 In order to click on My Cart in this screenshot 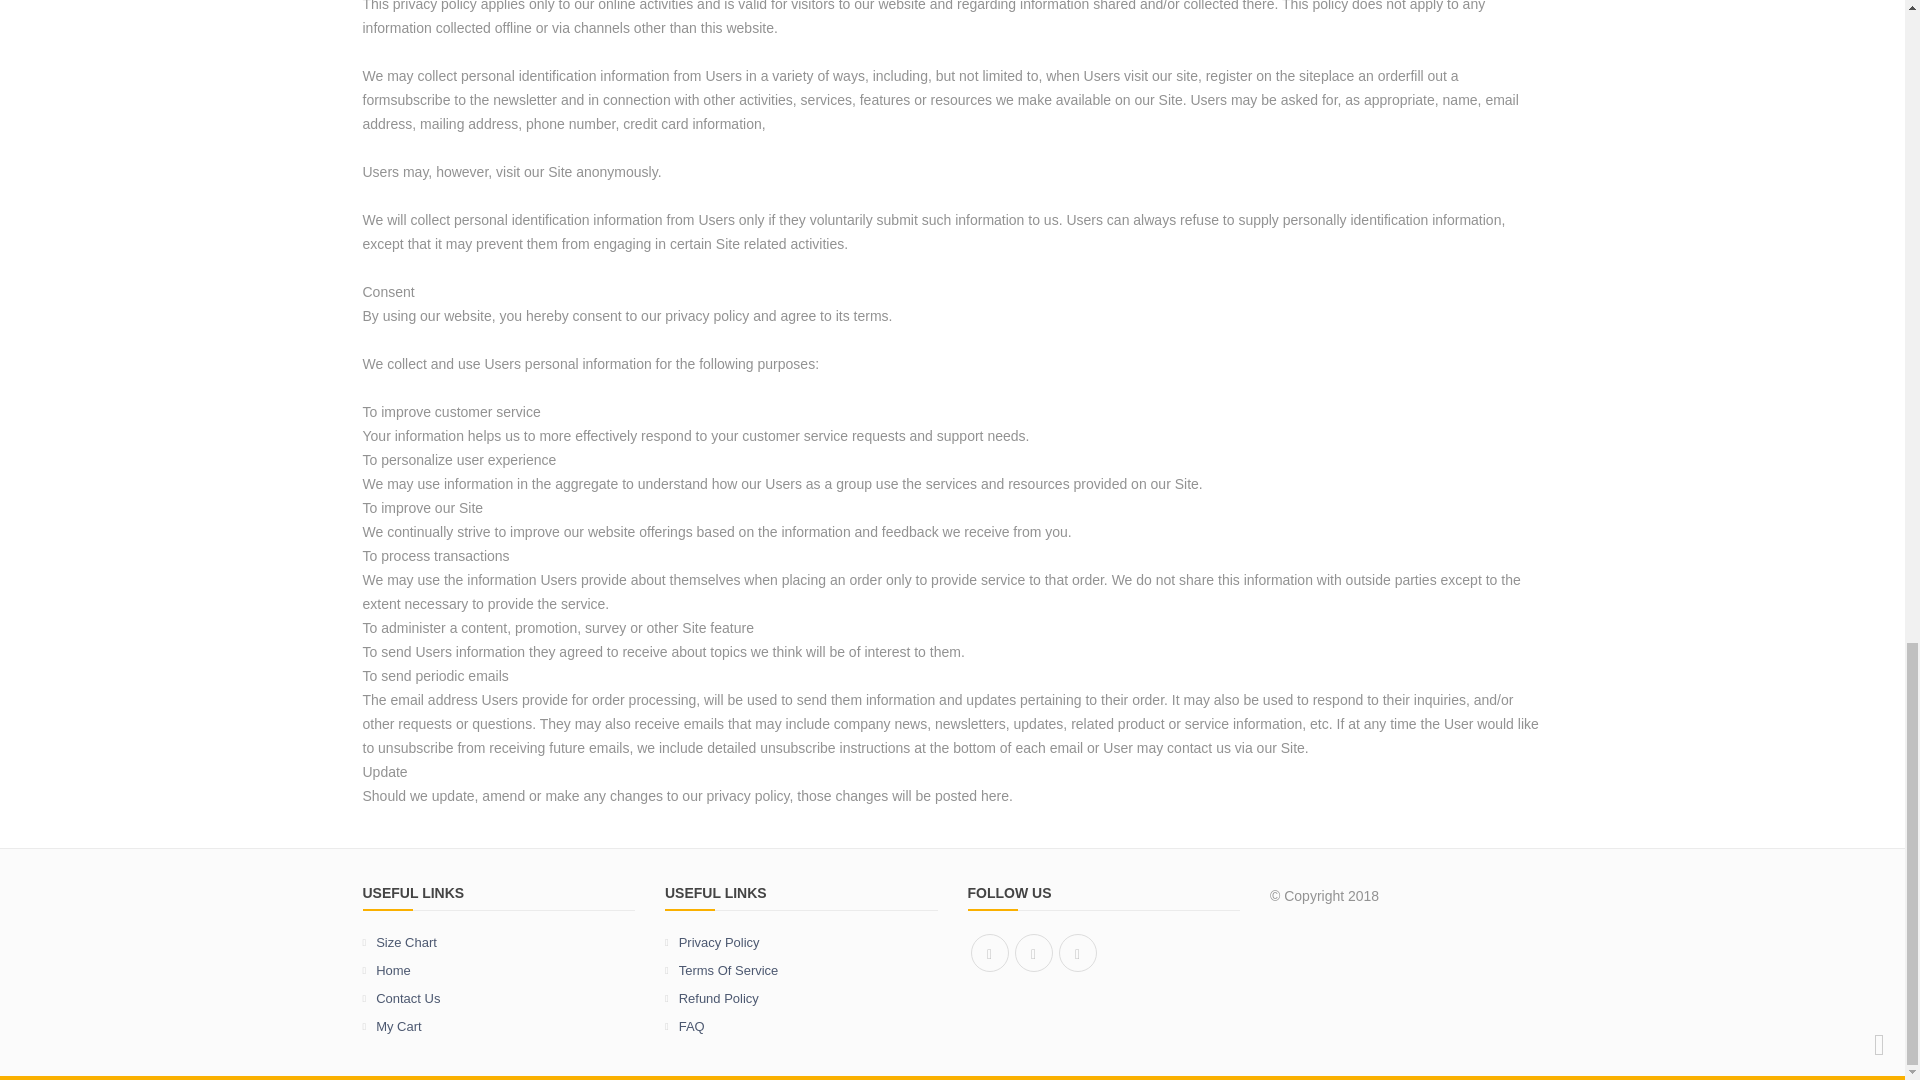, I will do `click(498, 1026)`.